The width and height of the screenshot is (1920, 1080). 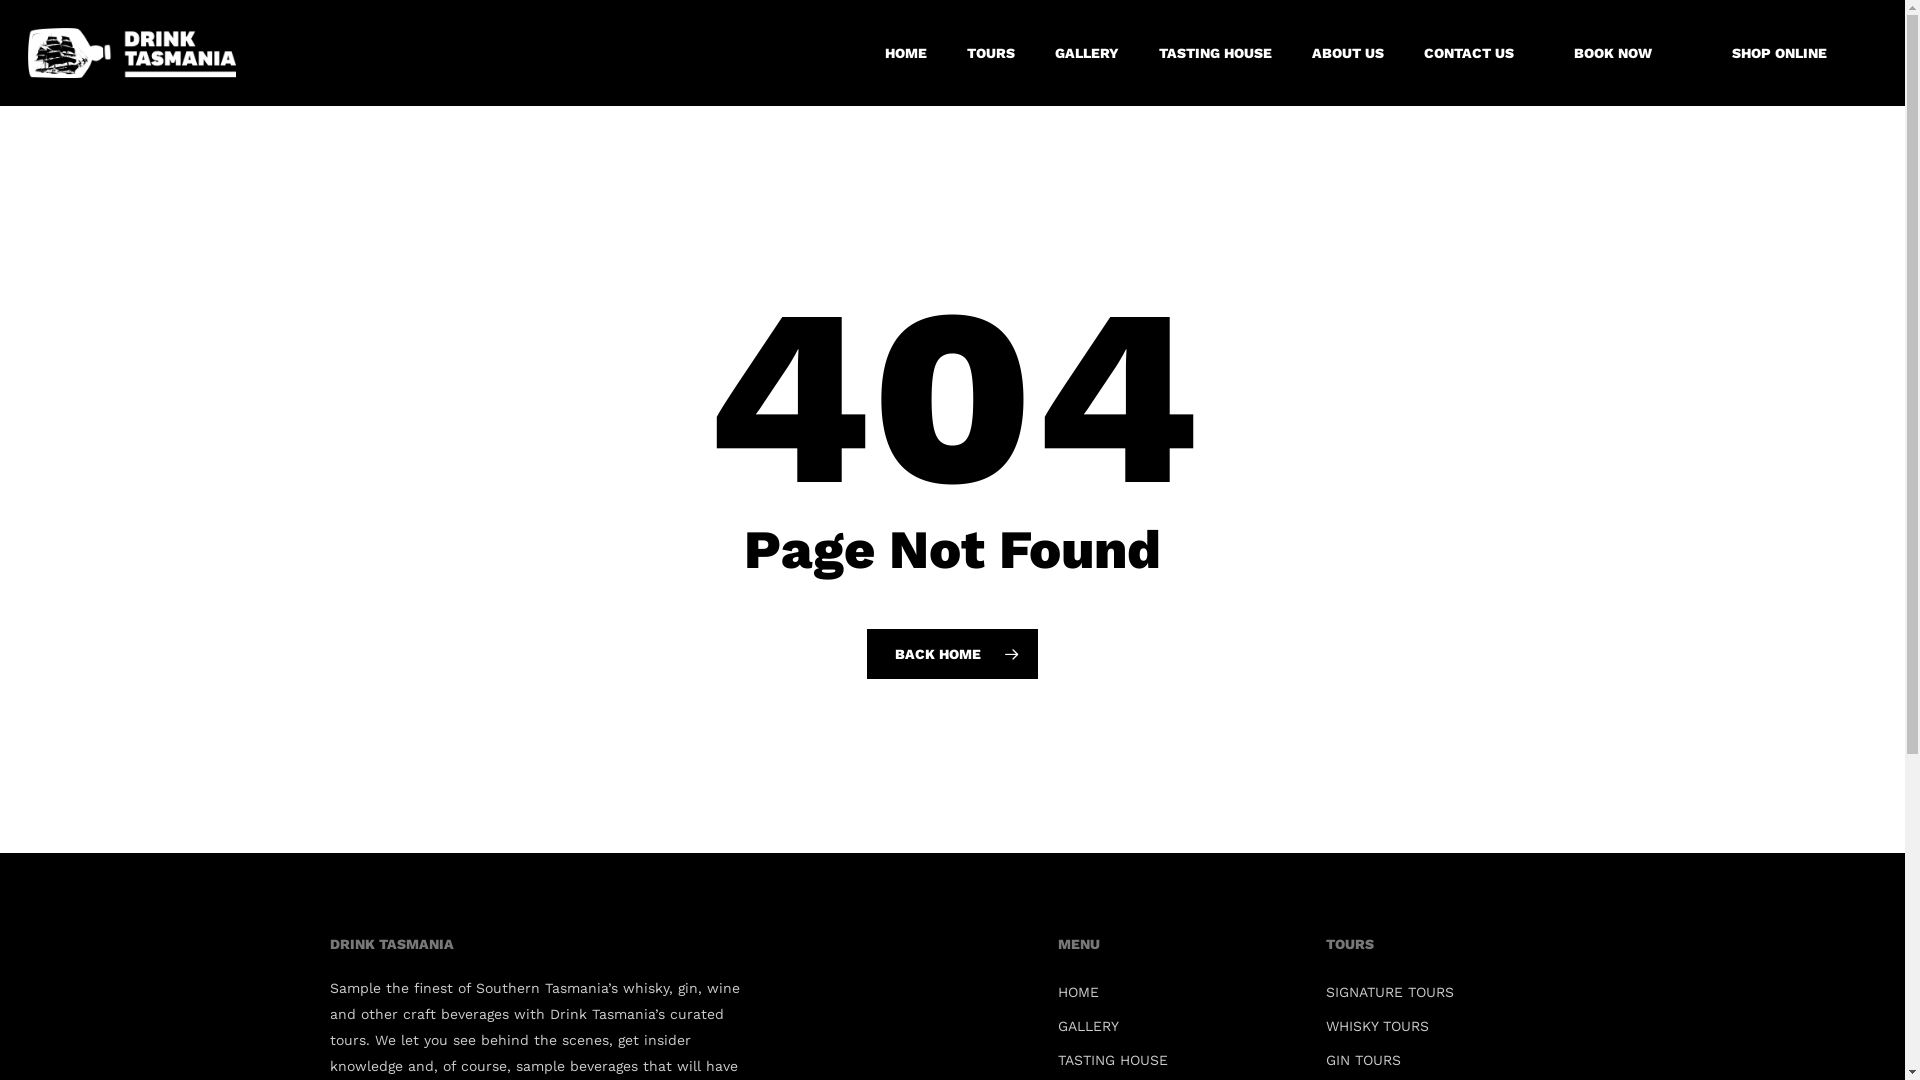 What do you see at coordinates (1216, 53) in the screenshot?
I see `TASTING HOUSE` at bounding box center [1216, 53].